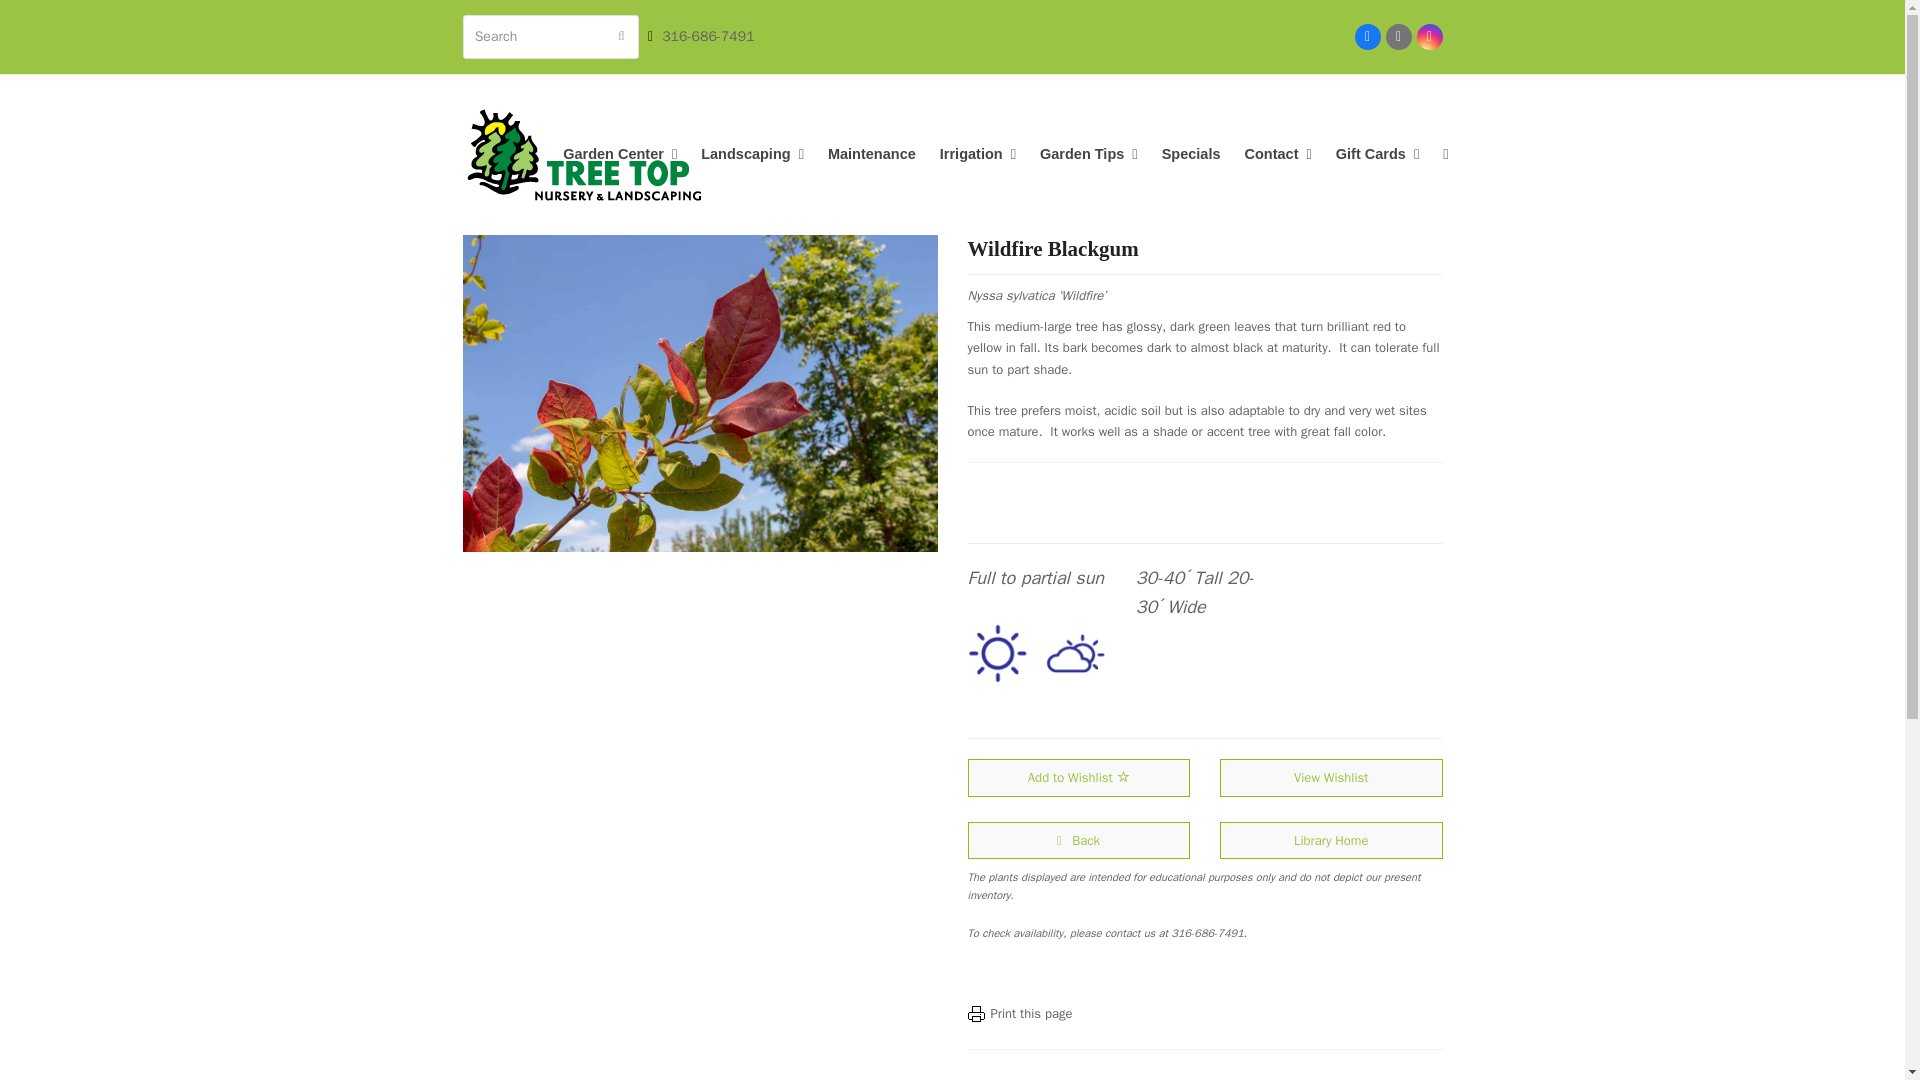 The width and height of the screenshot is (1920, 1080). Describe the element at coordinates (872, 154) in the screenshot. I see `Maintenance` at that location.